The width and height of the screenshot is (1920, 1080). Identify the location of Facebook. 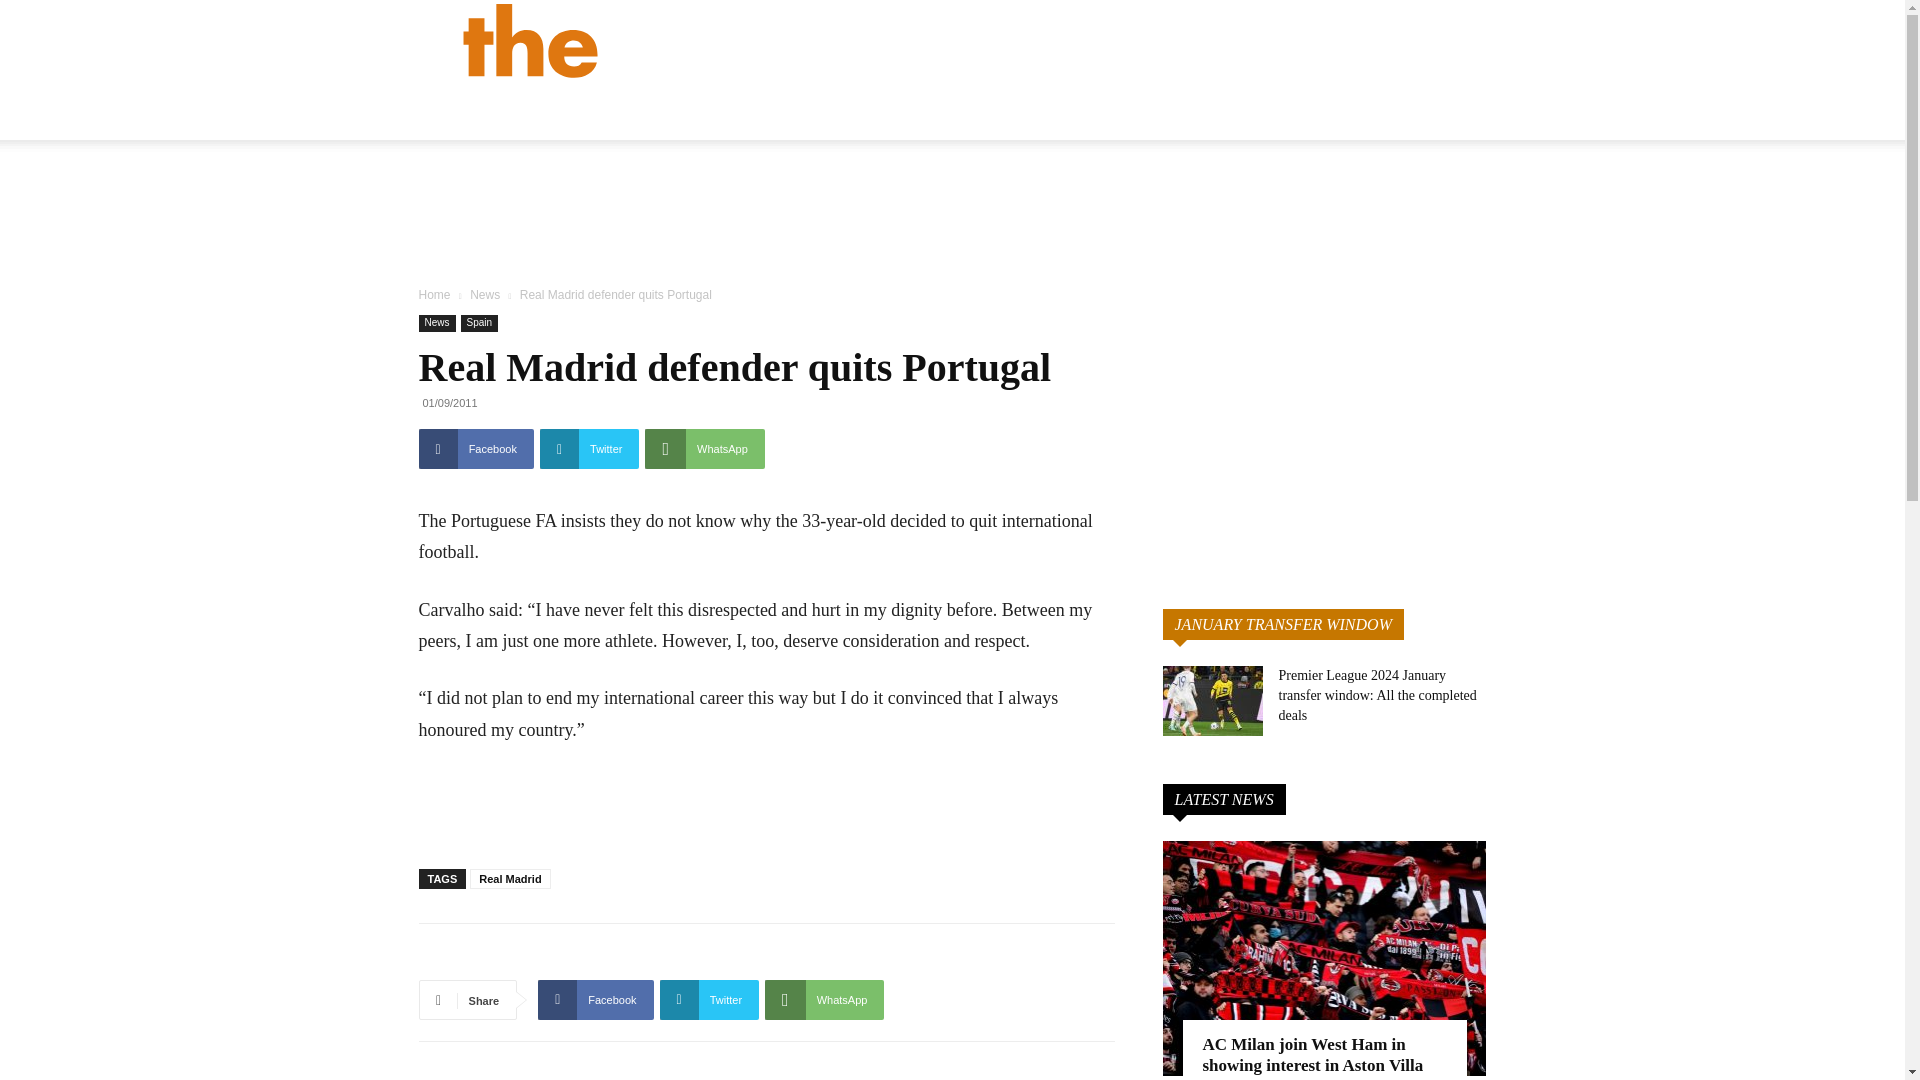
(476, 448).